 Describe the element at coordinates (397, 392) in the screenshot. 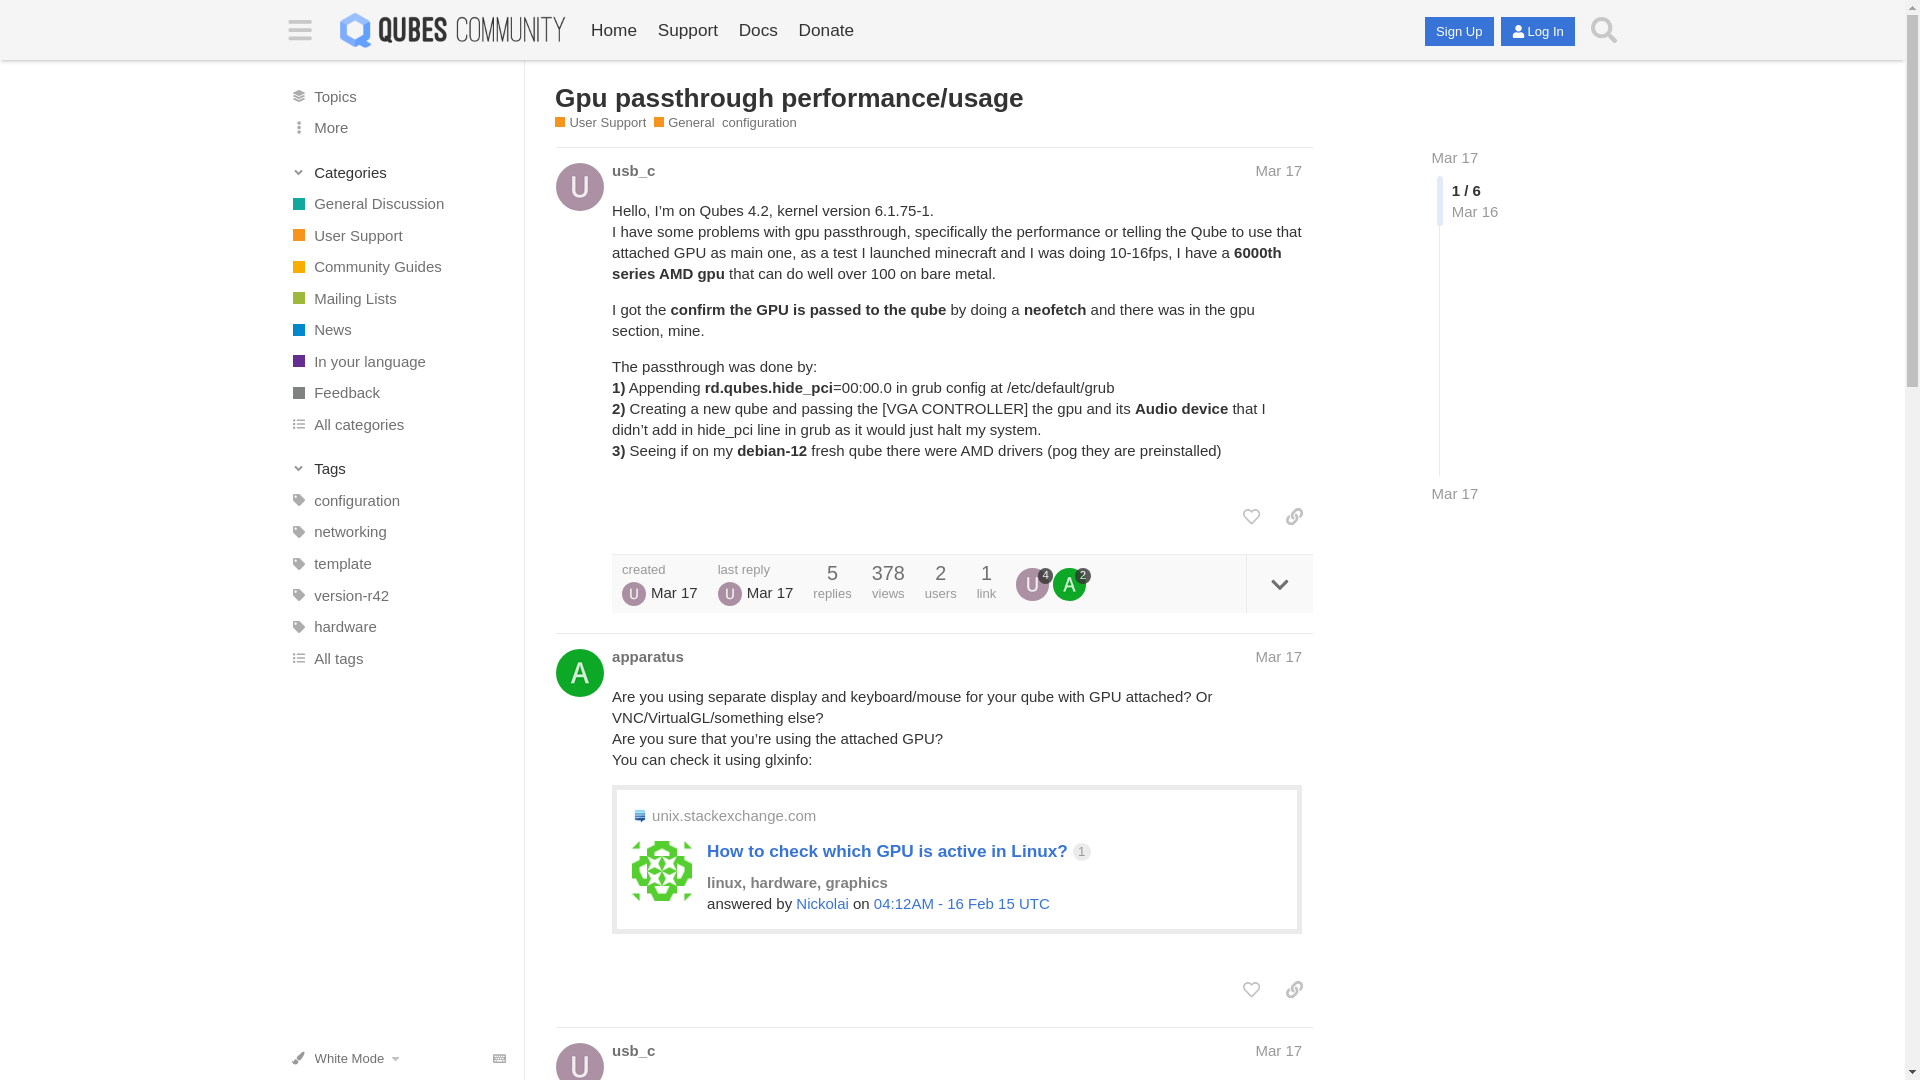

I see `Feedback` at that location.